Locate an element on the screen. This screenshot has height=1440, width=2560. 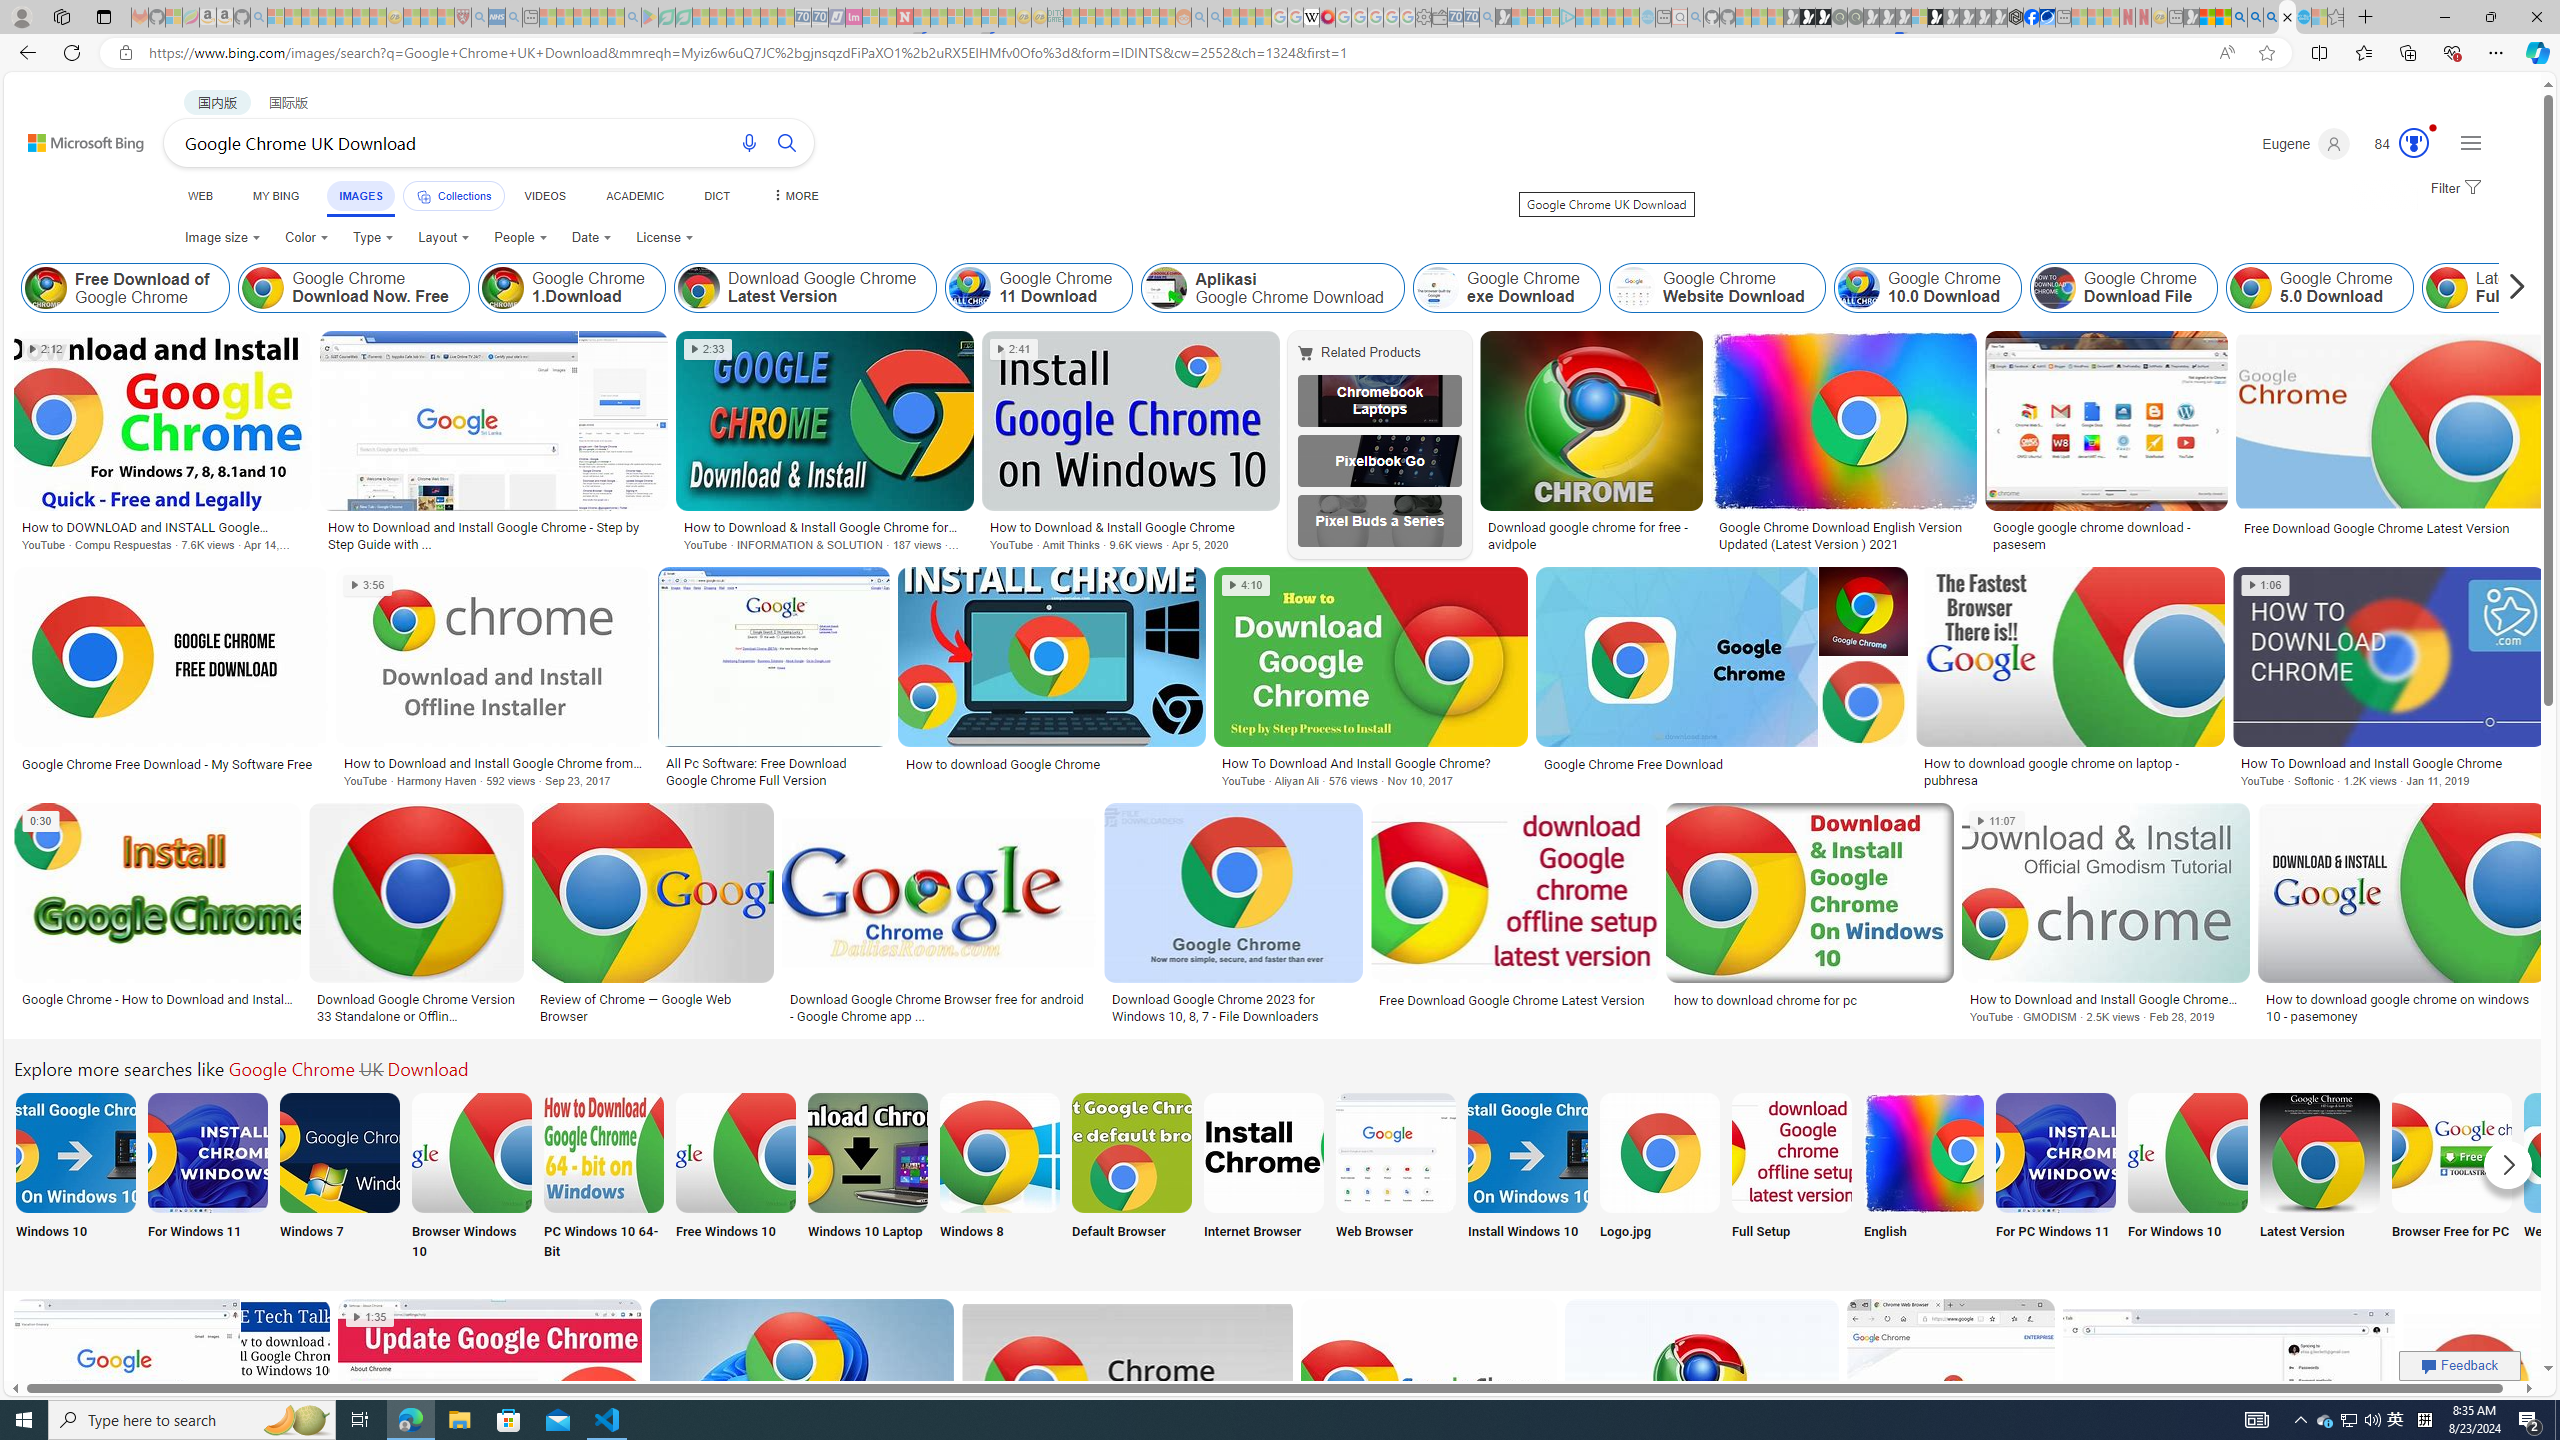
Chromebook Laptops UK is located at coordinates (1379, 400).